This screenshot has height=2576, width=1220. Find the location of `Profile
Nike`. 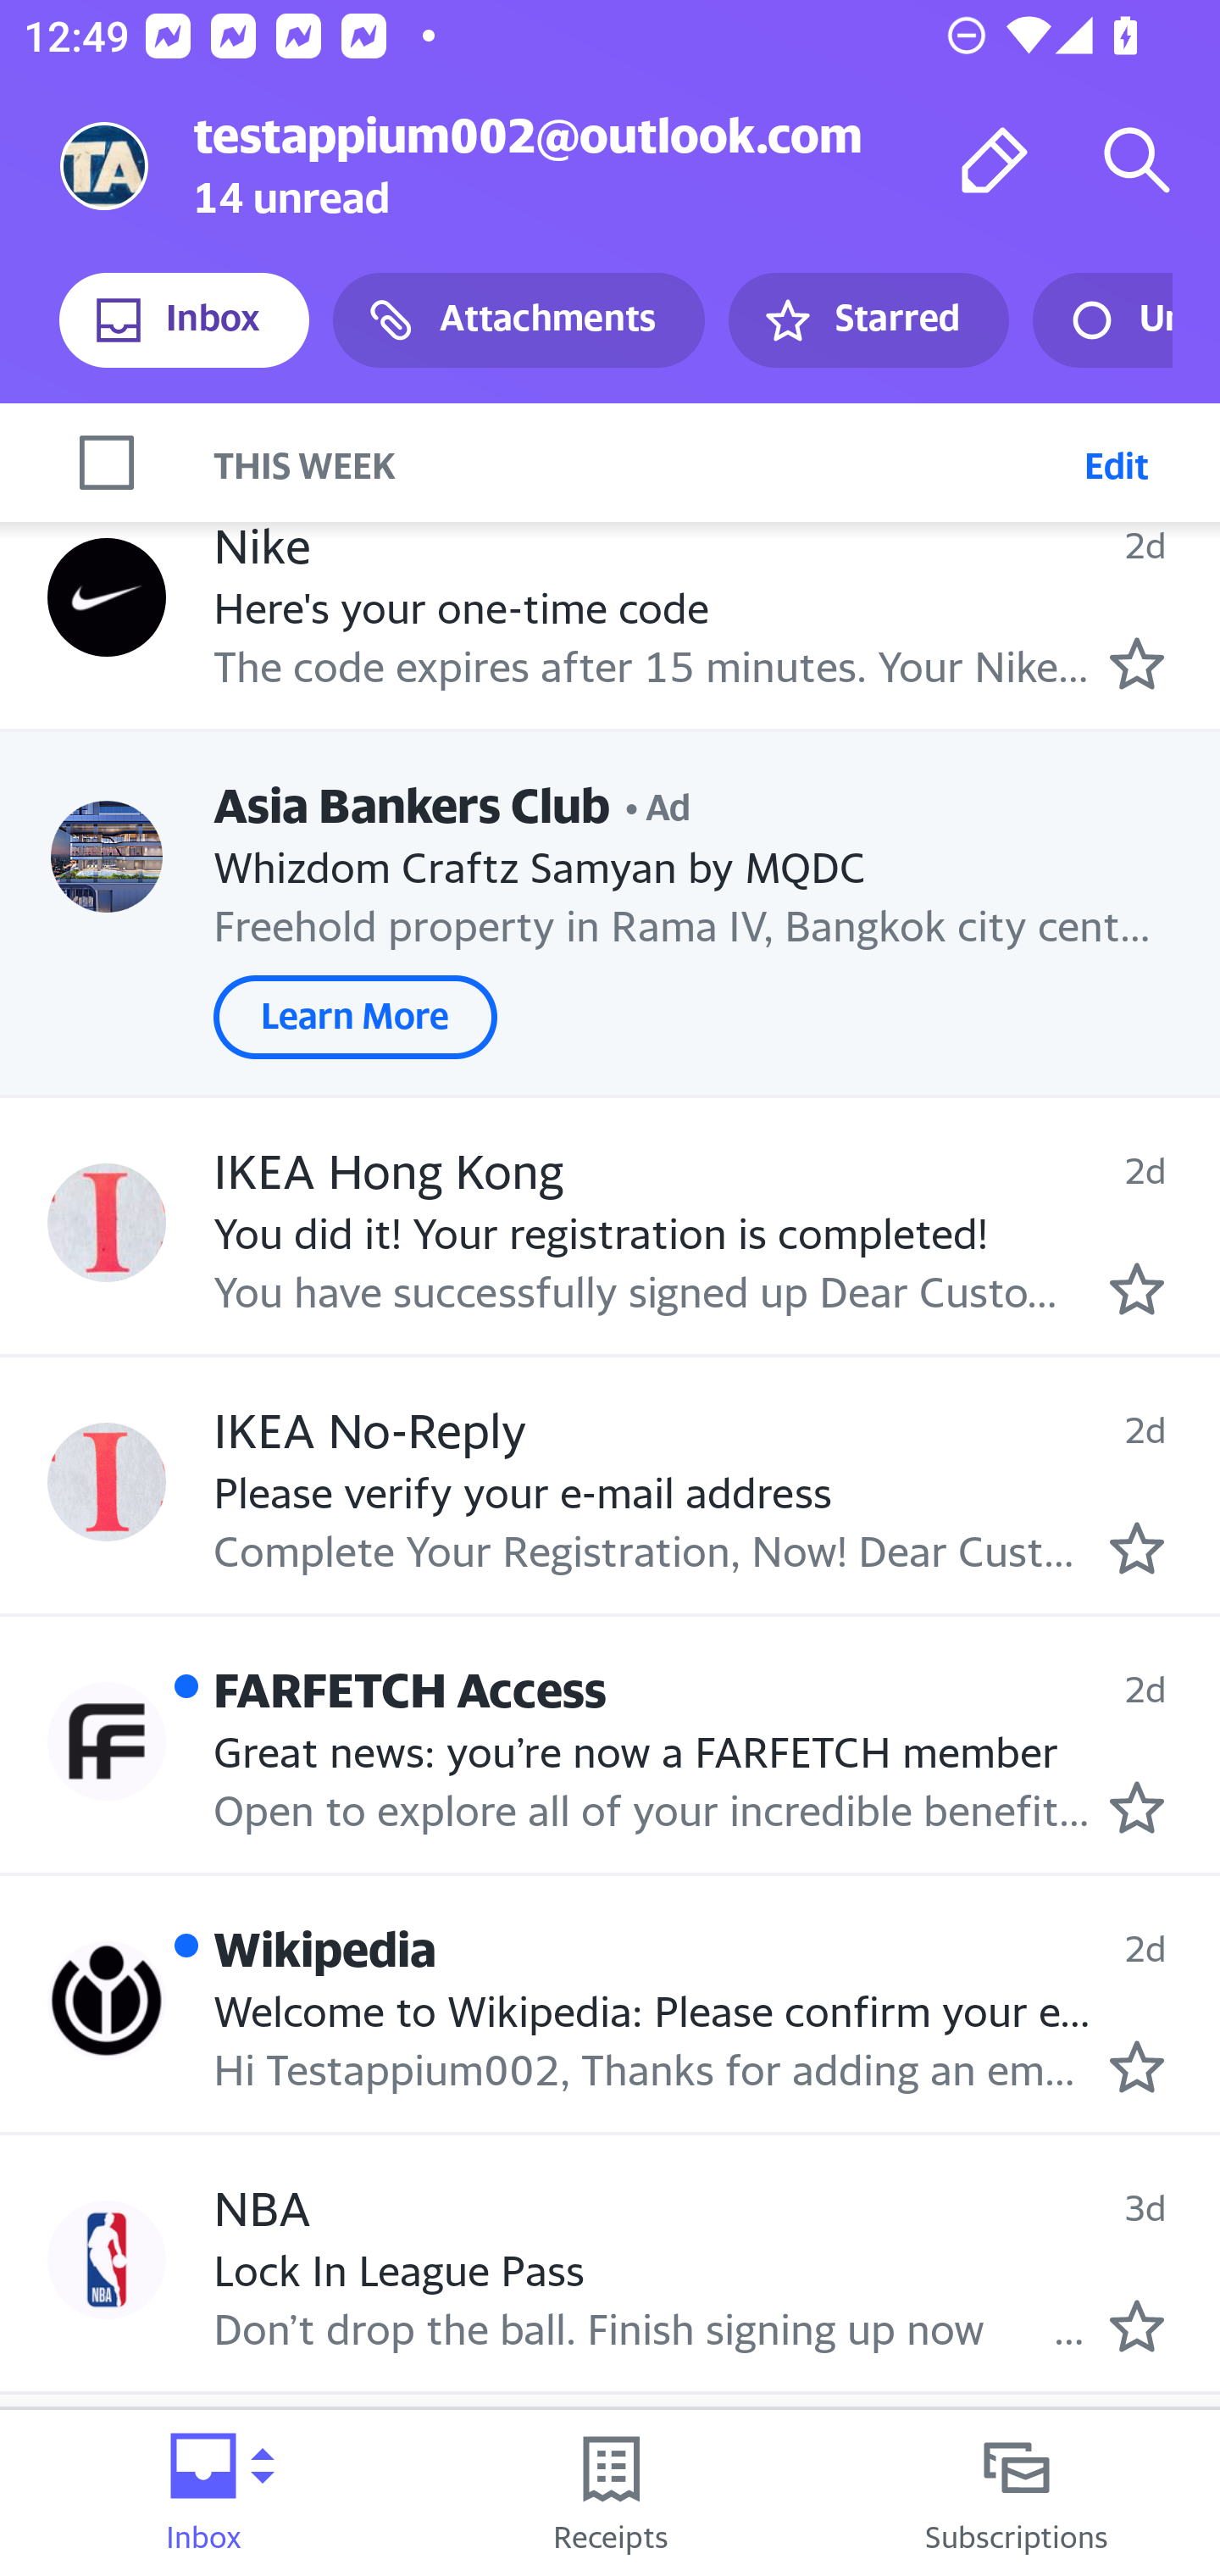

Profile
Nike is located at coordinates (107, 597).